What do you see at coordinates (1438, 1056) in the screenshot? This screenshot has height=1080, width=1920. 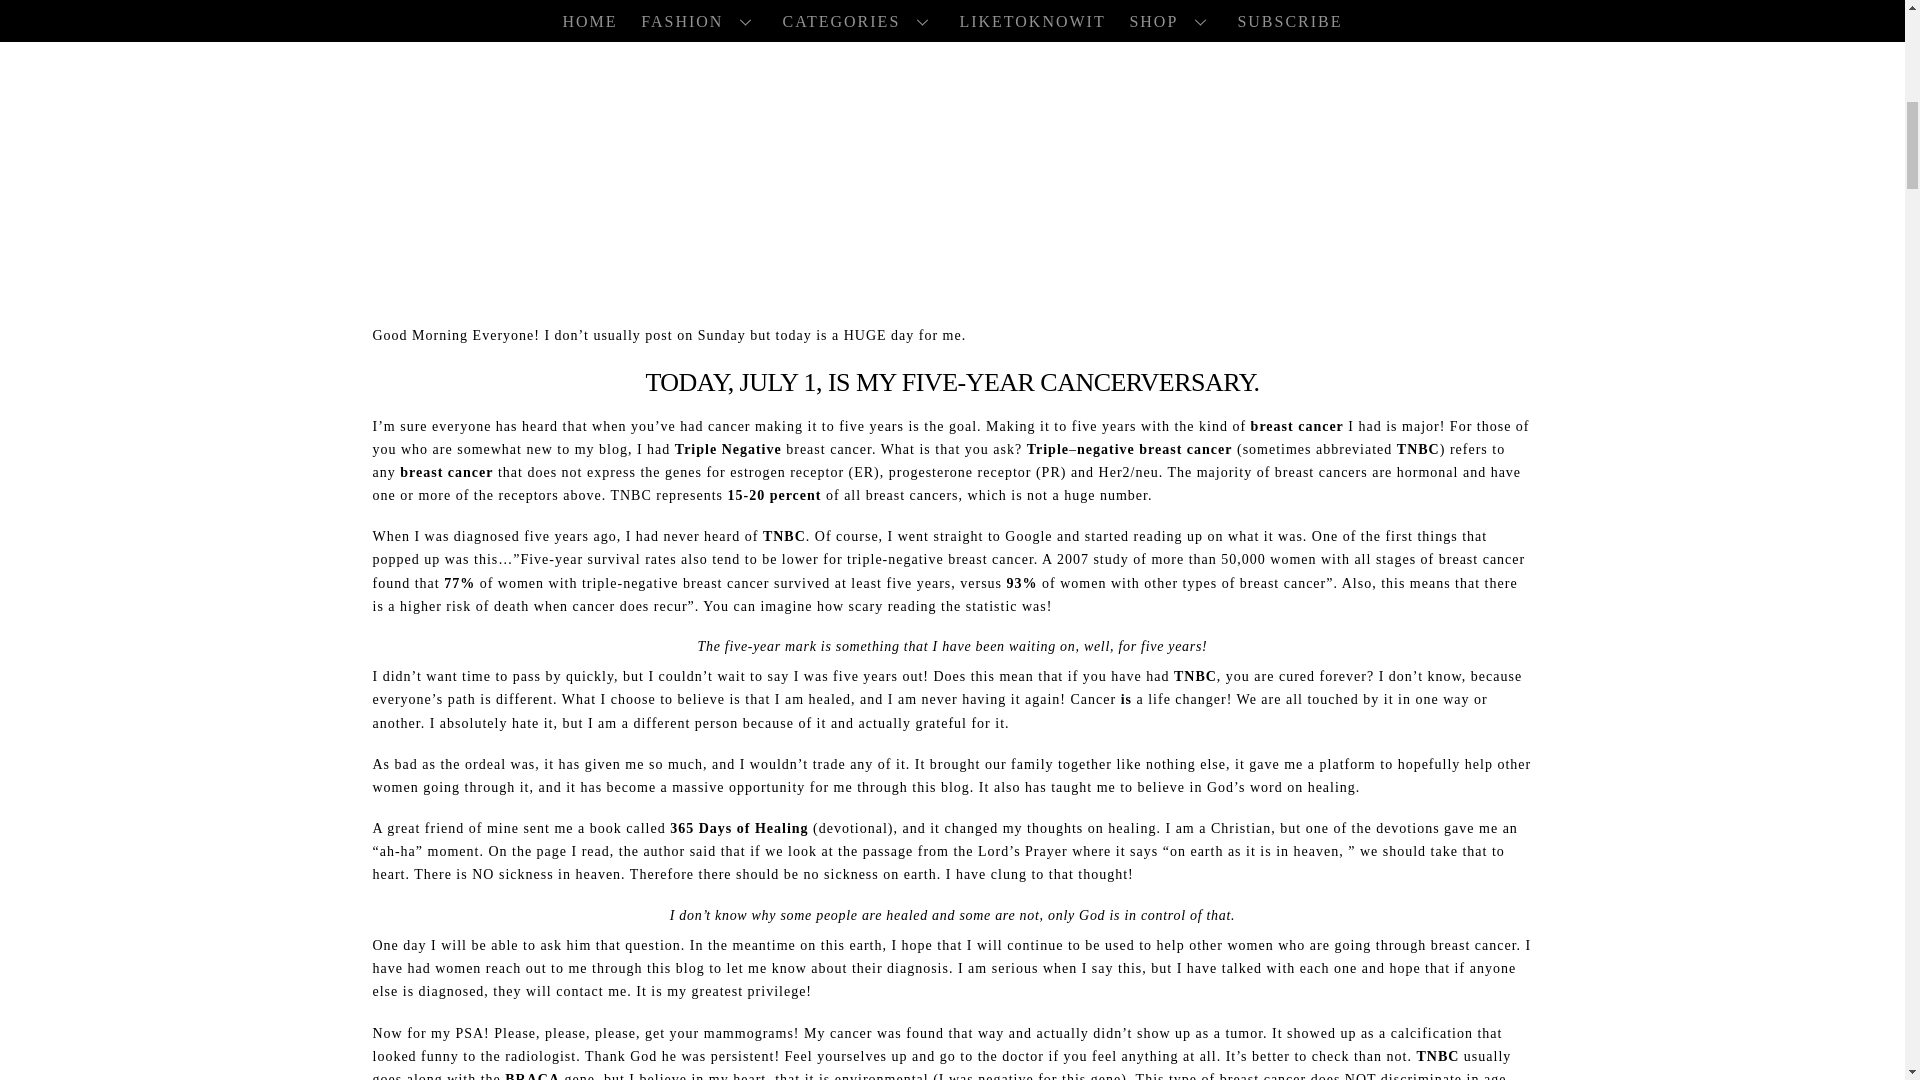 I see `TNBC` at bounding box center [1438, 1056].